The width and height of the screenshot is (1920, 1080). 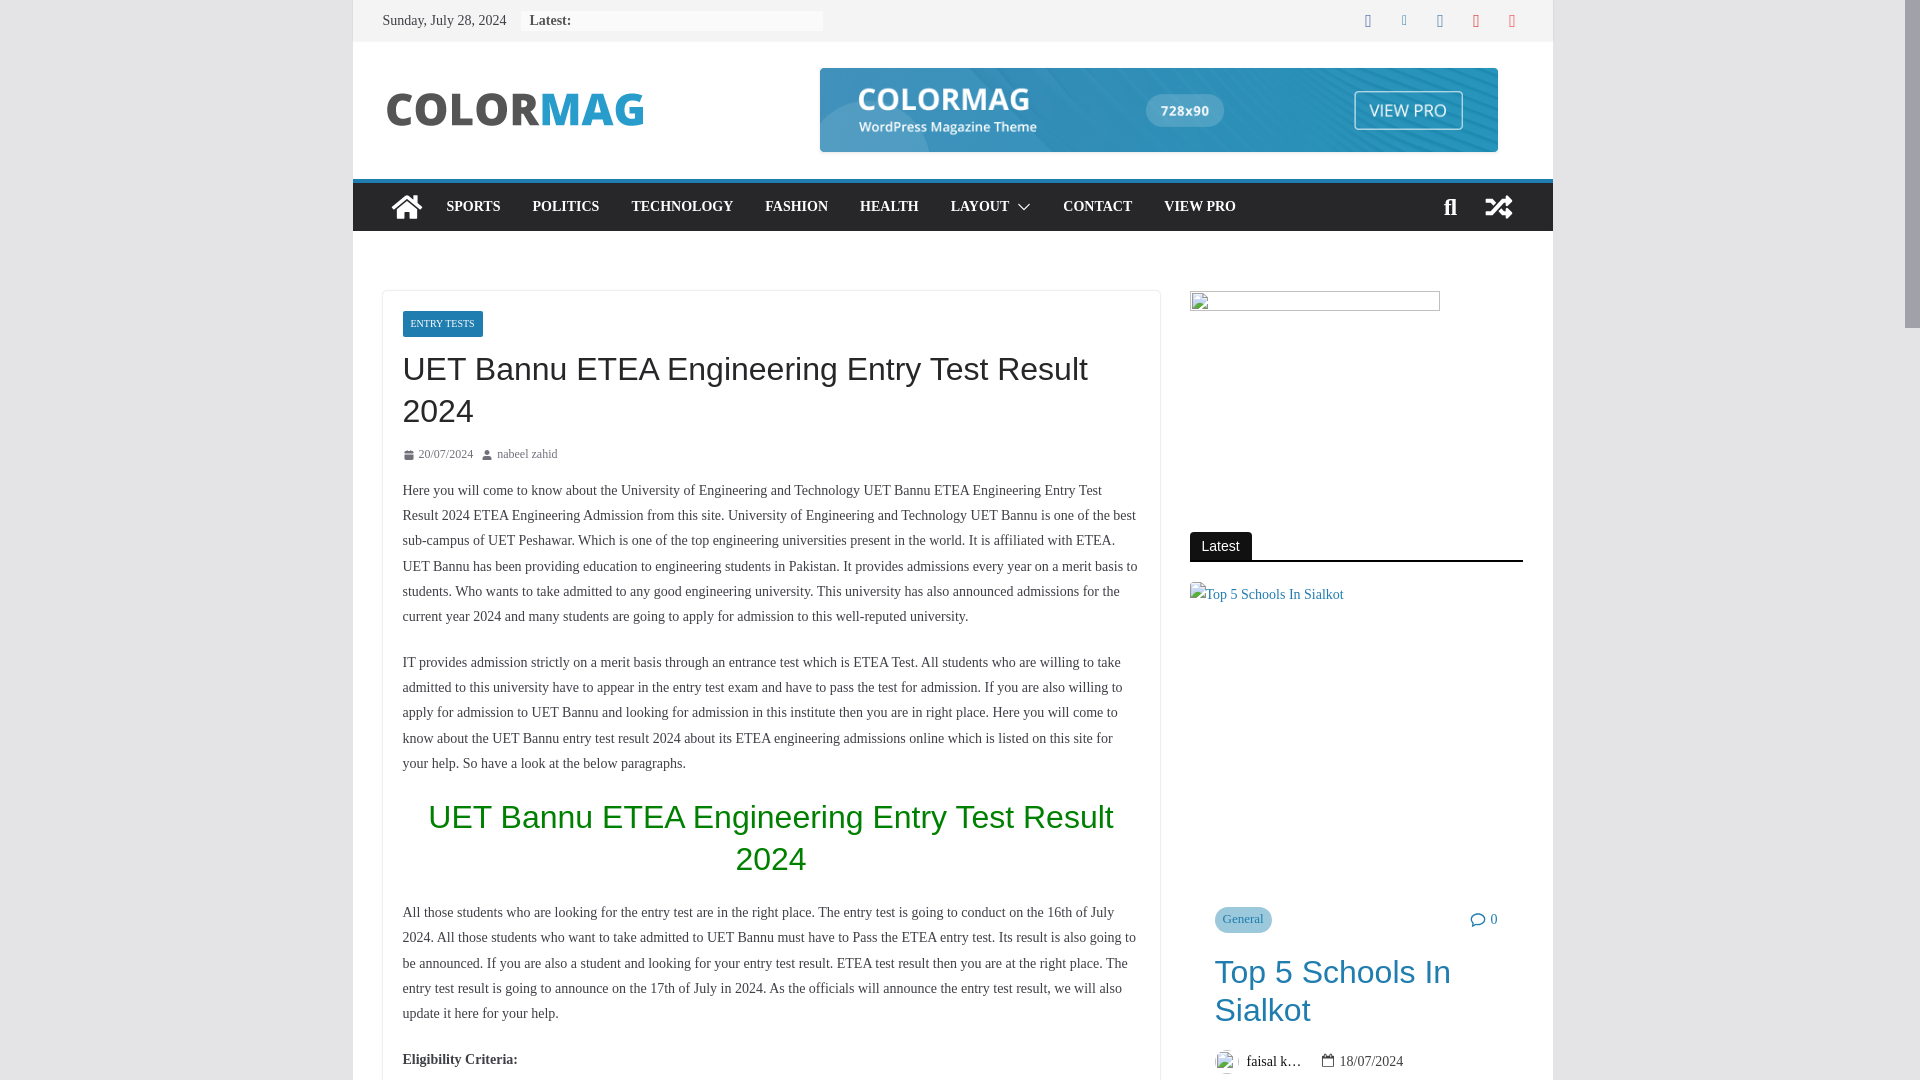 What do you see at coordinates (682, 207) in the screenshot?
I see `TECHNOLOGY` at bounding box center [682, 207].